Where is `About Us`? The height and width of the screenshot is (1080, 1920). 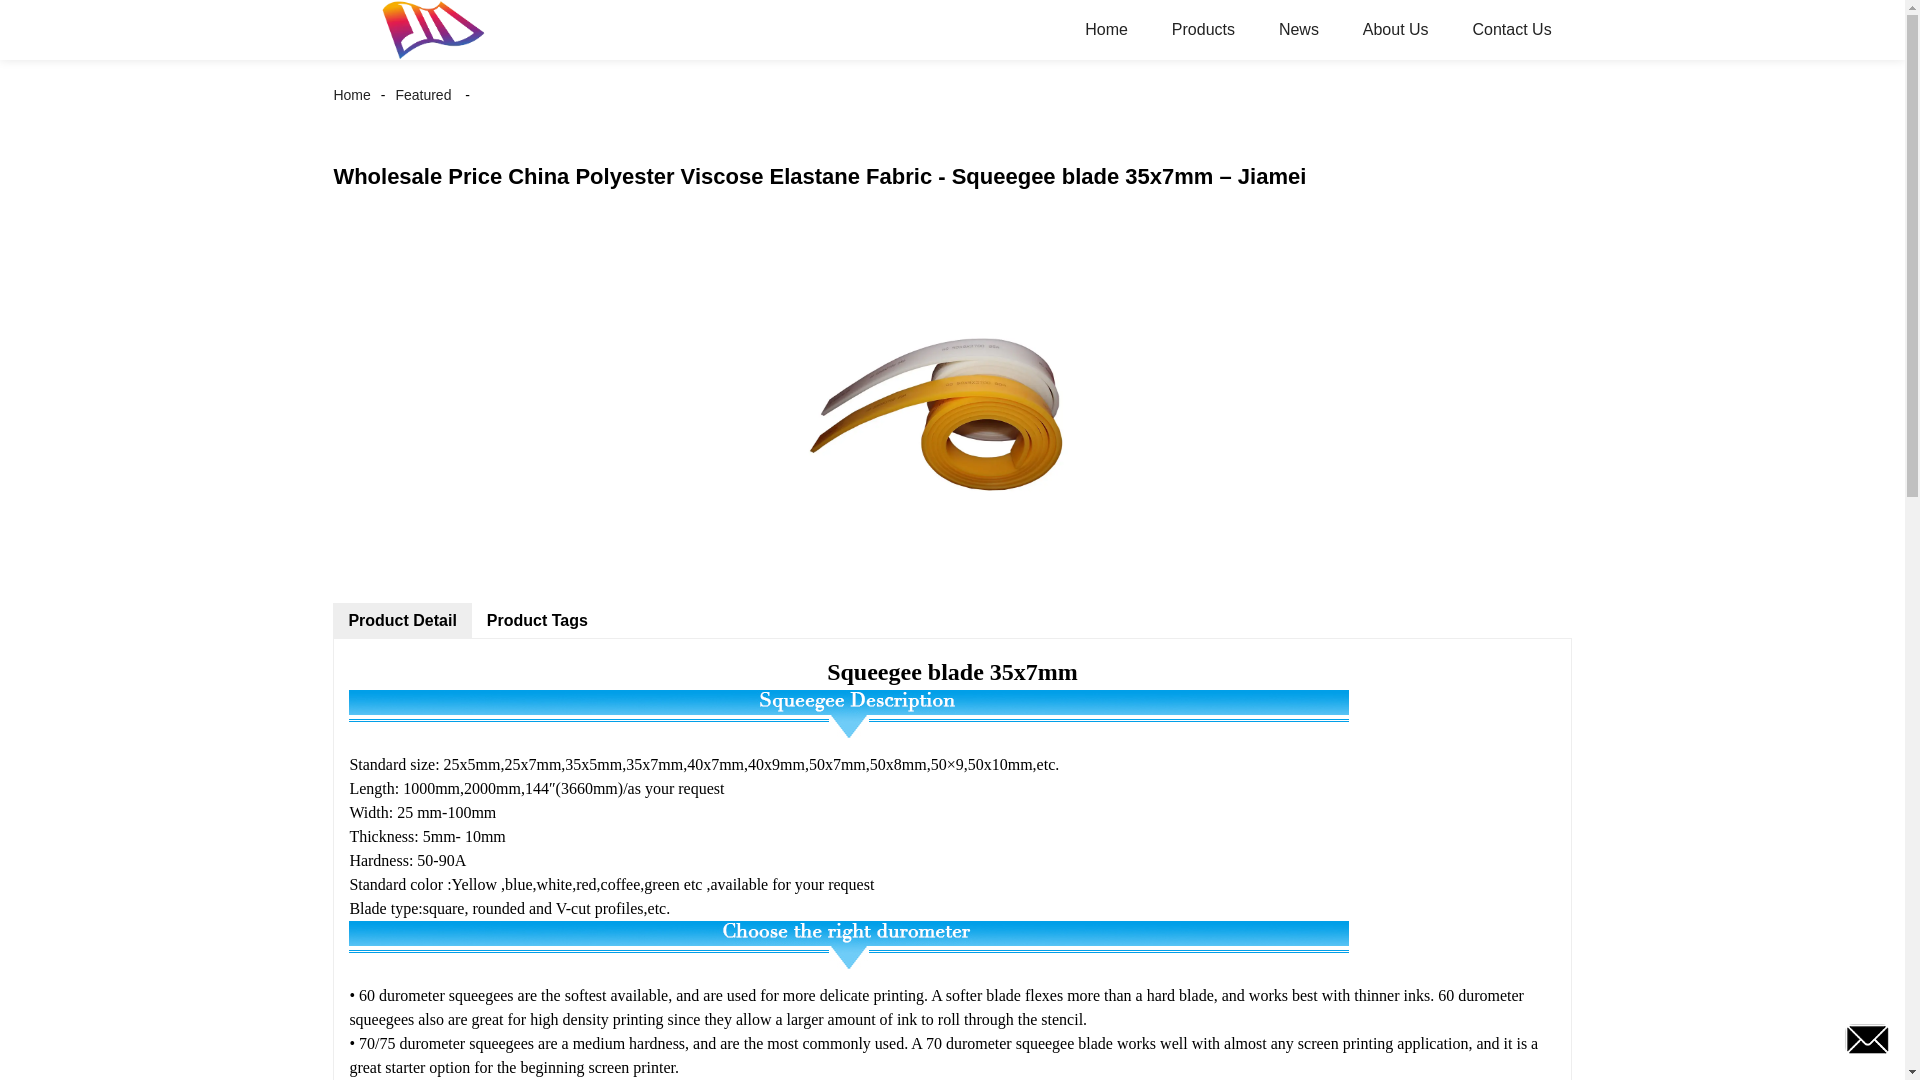 About Us is located at coordinates (1396, 30).